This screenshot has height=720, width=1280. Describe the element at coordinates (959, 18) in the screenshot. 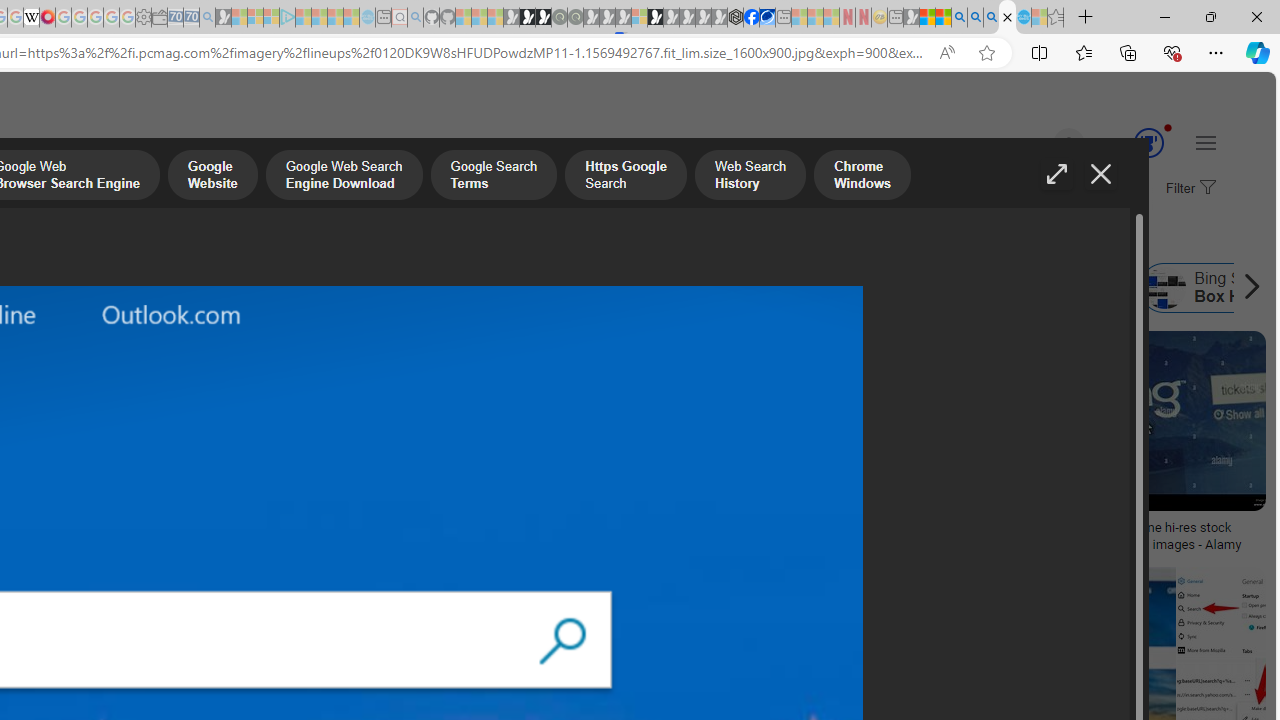

I see `Bing AI - Search` at that location.